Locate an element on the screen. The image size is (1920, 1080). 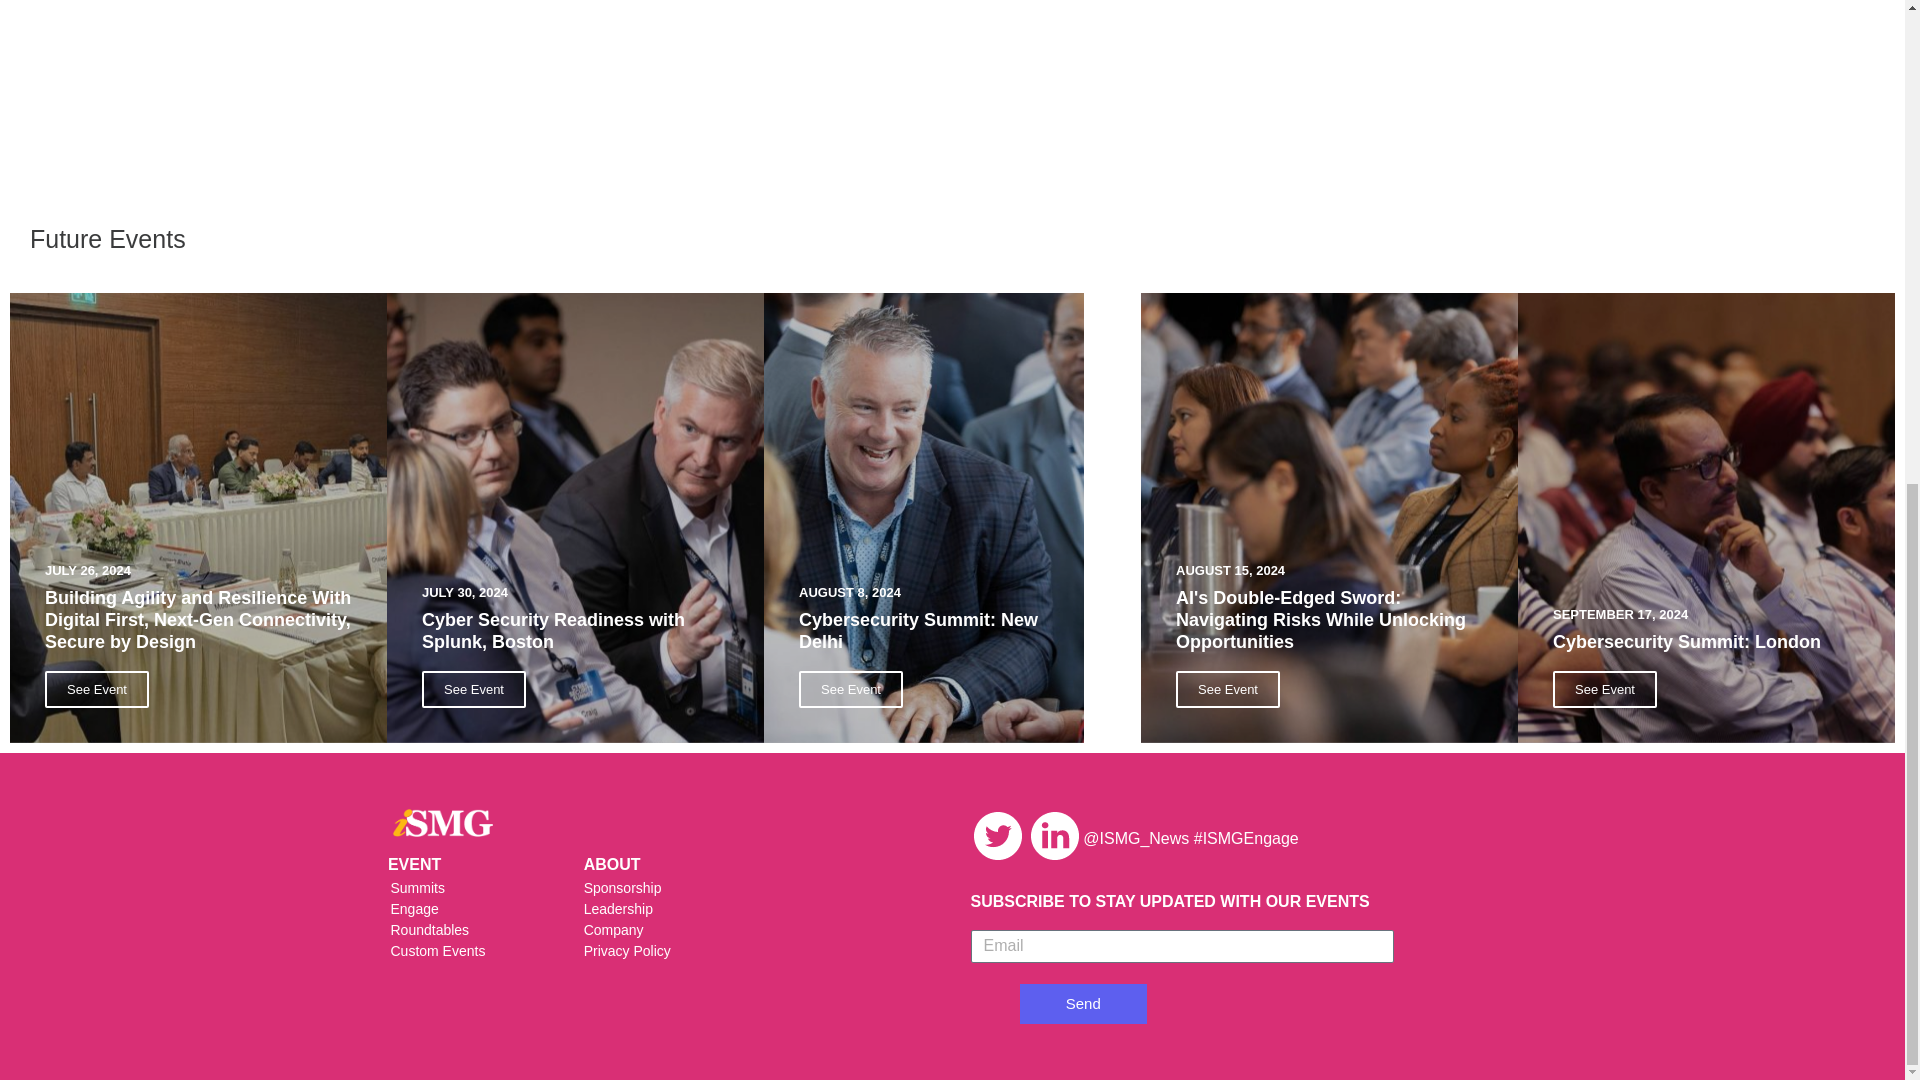
Leadership is located at coordinates (750, 909).